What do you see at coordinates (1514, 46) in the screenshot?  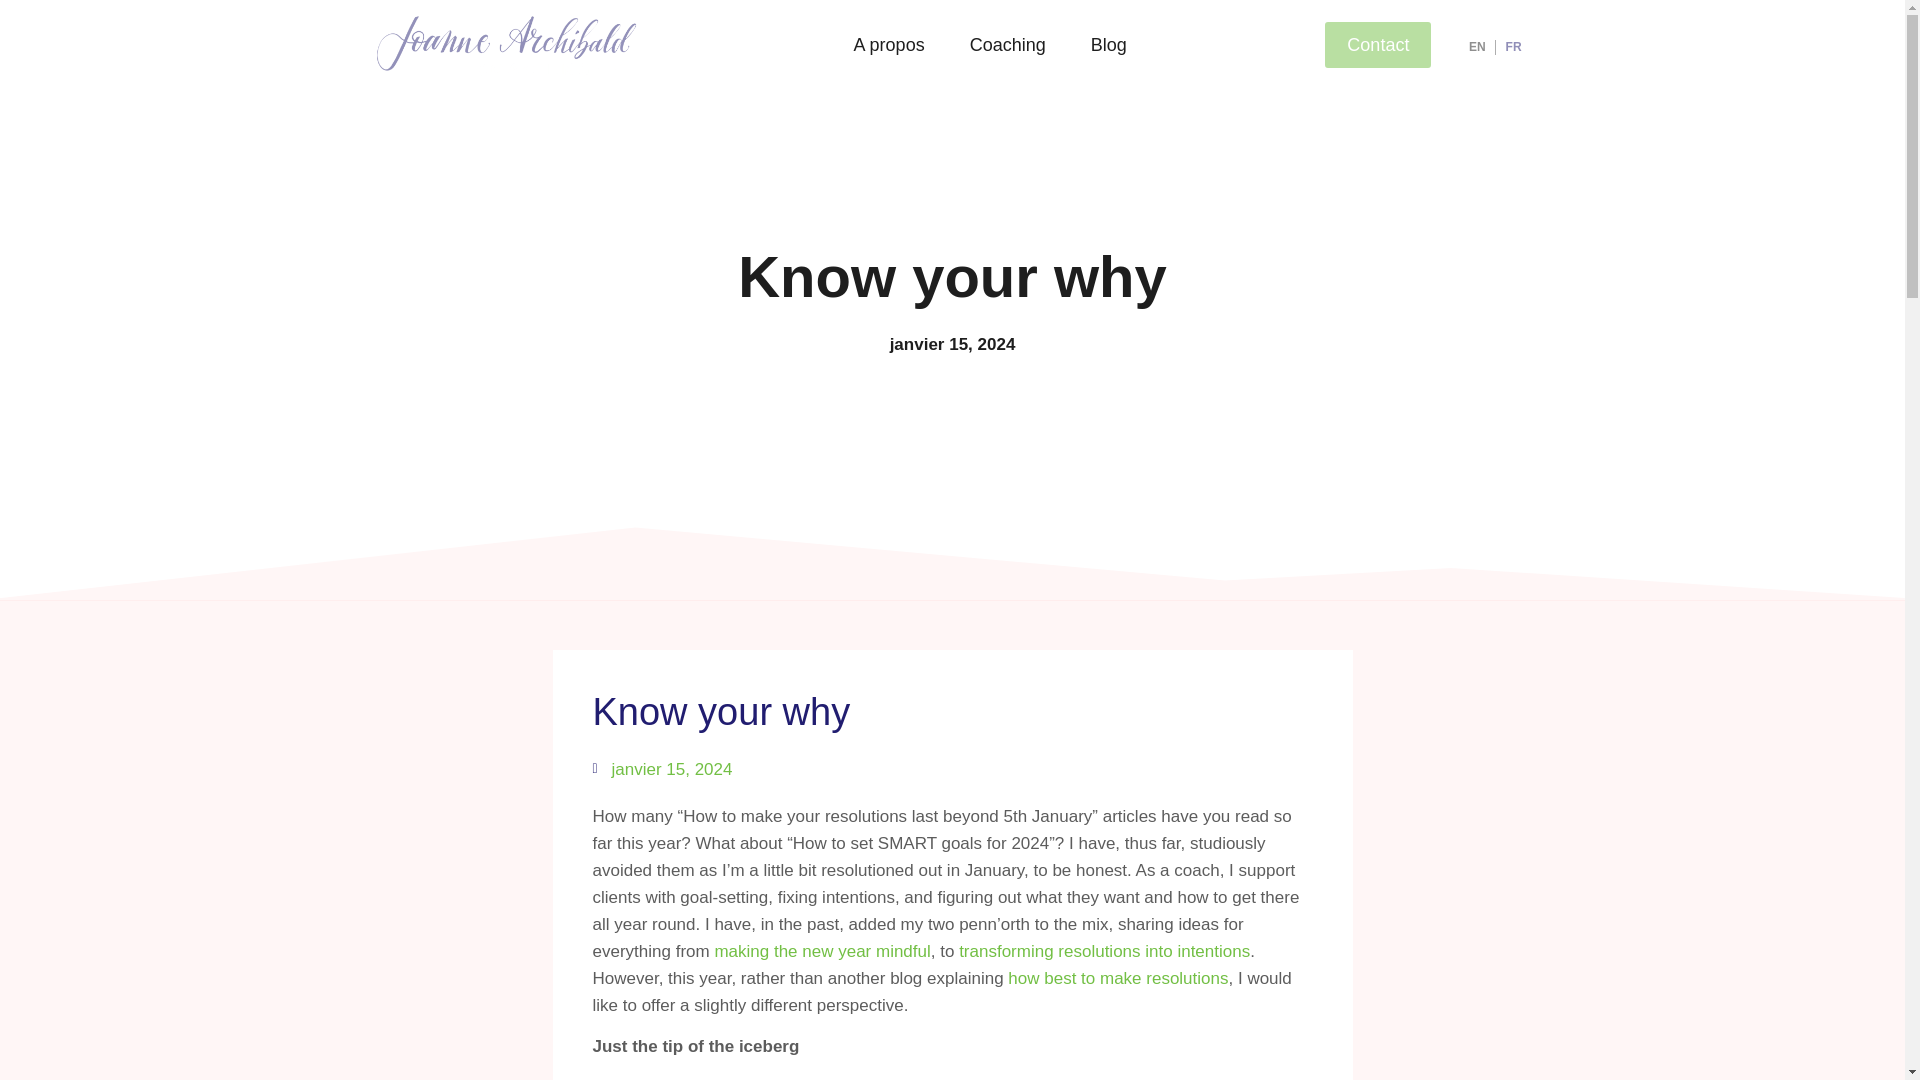 I see `FR` at bounding box center [1514, 46].